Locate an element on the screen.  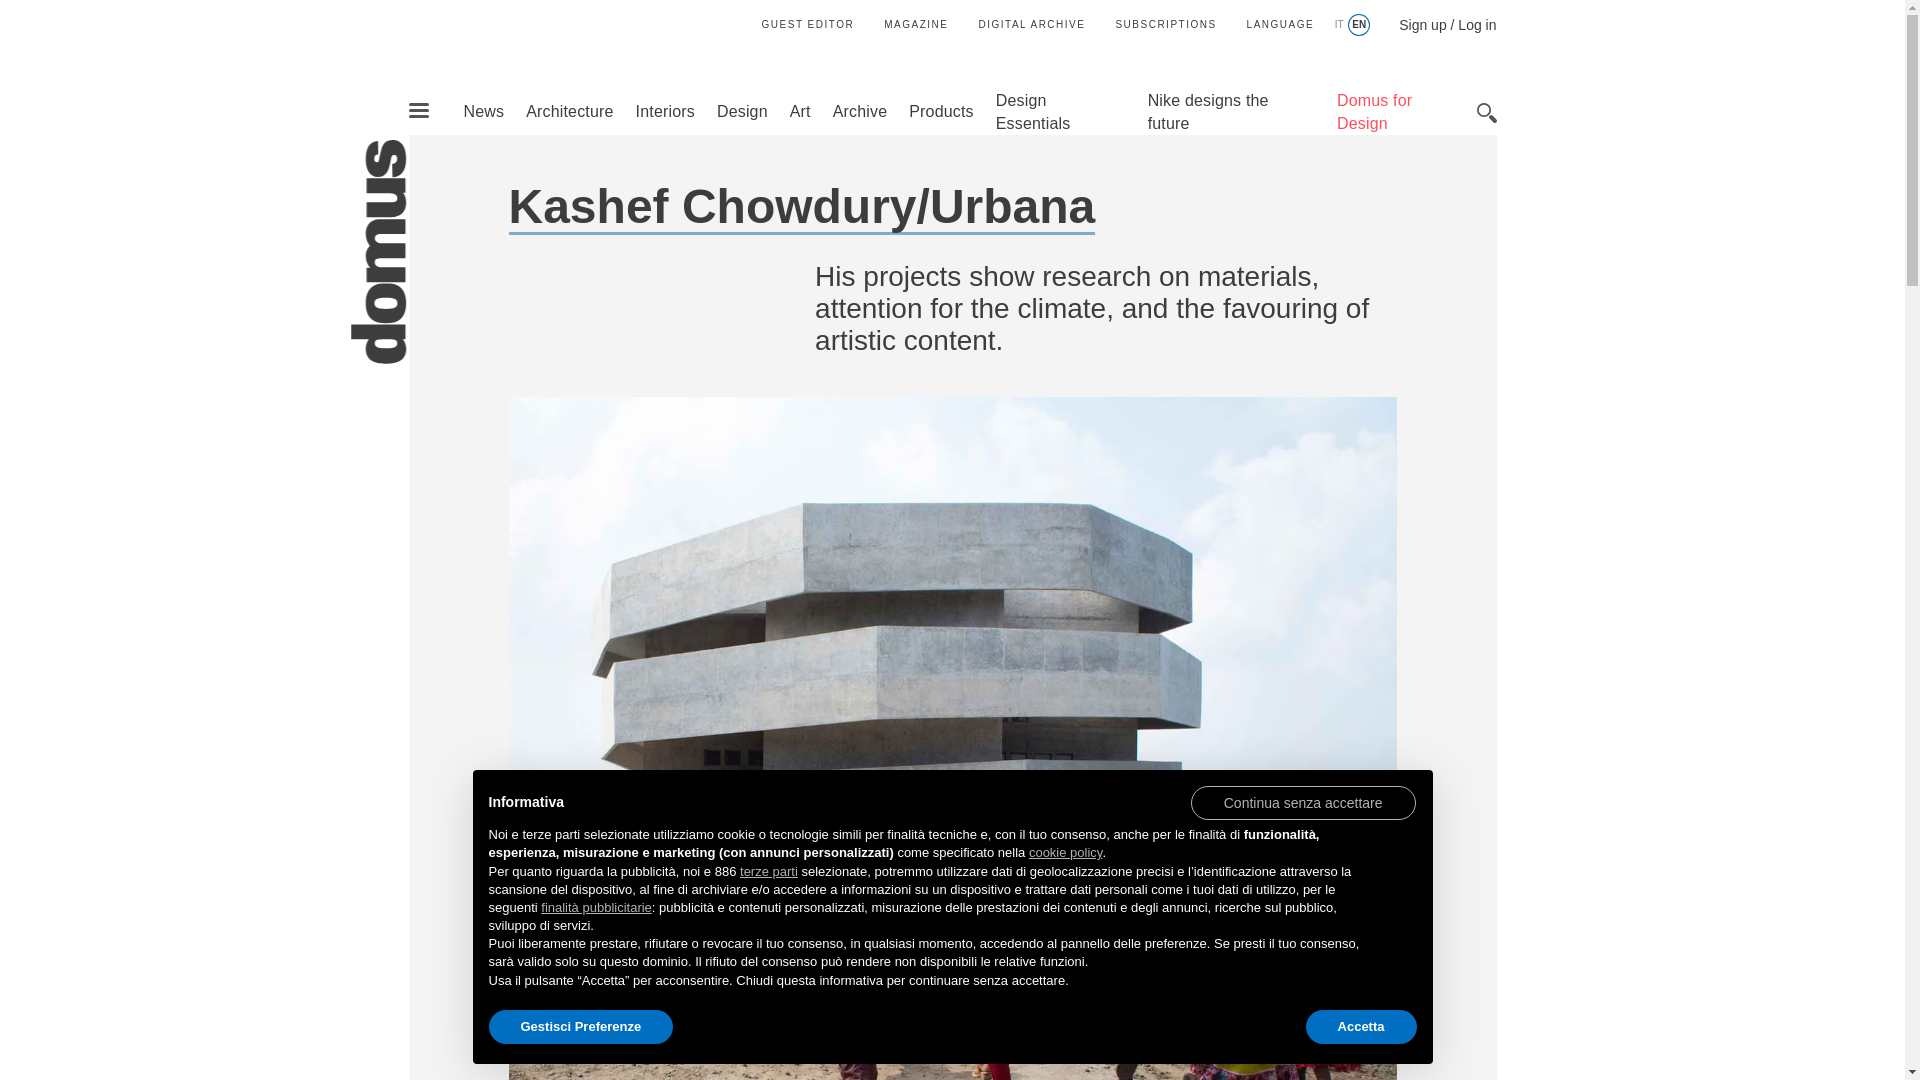
Design is located at coordinates (742, 110).